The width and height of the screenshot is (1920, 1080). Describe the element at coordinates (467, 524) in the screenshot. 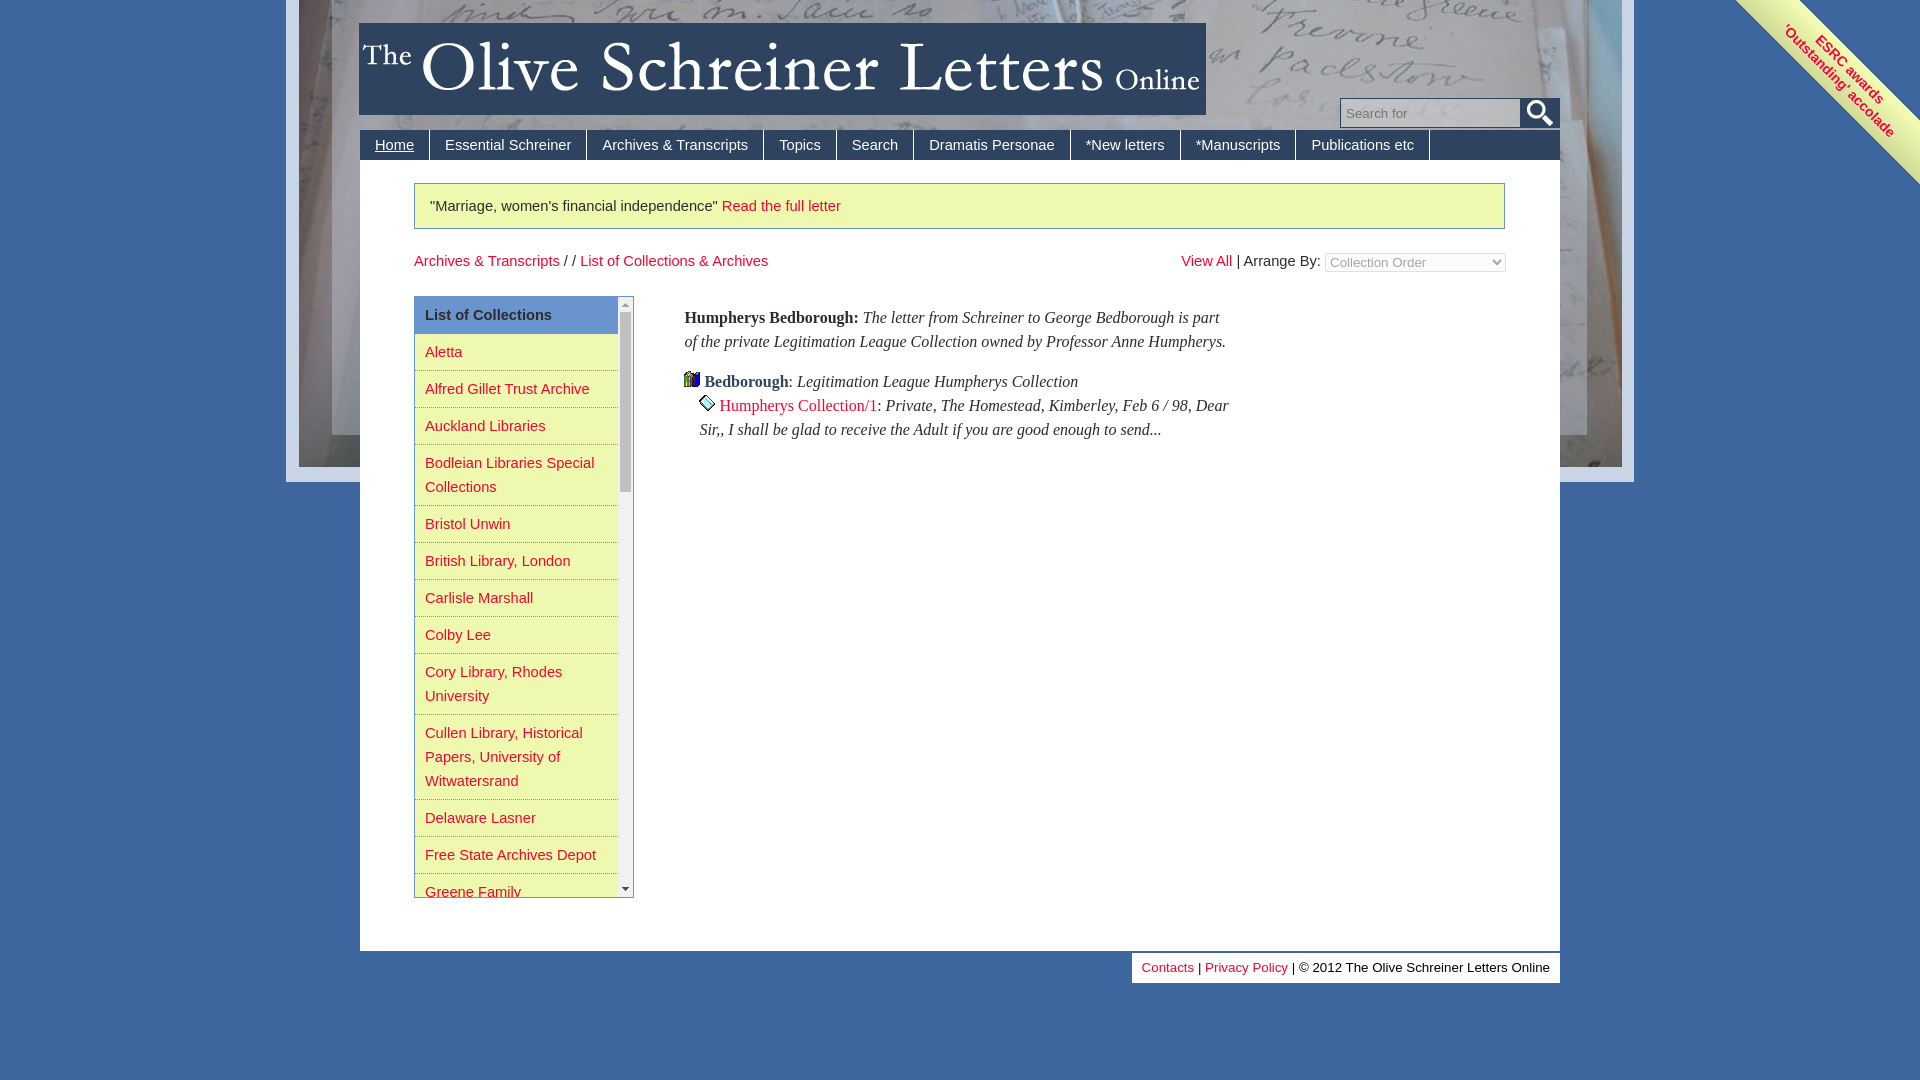

I see `Bristol Unwin` at that location.